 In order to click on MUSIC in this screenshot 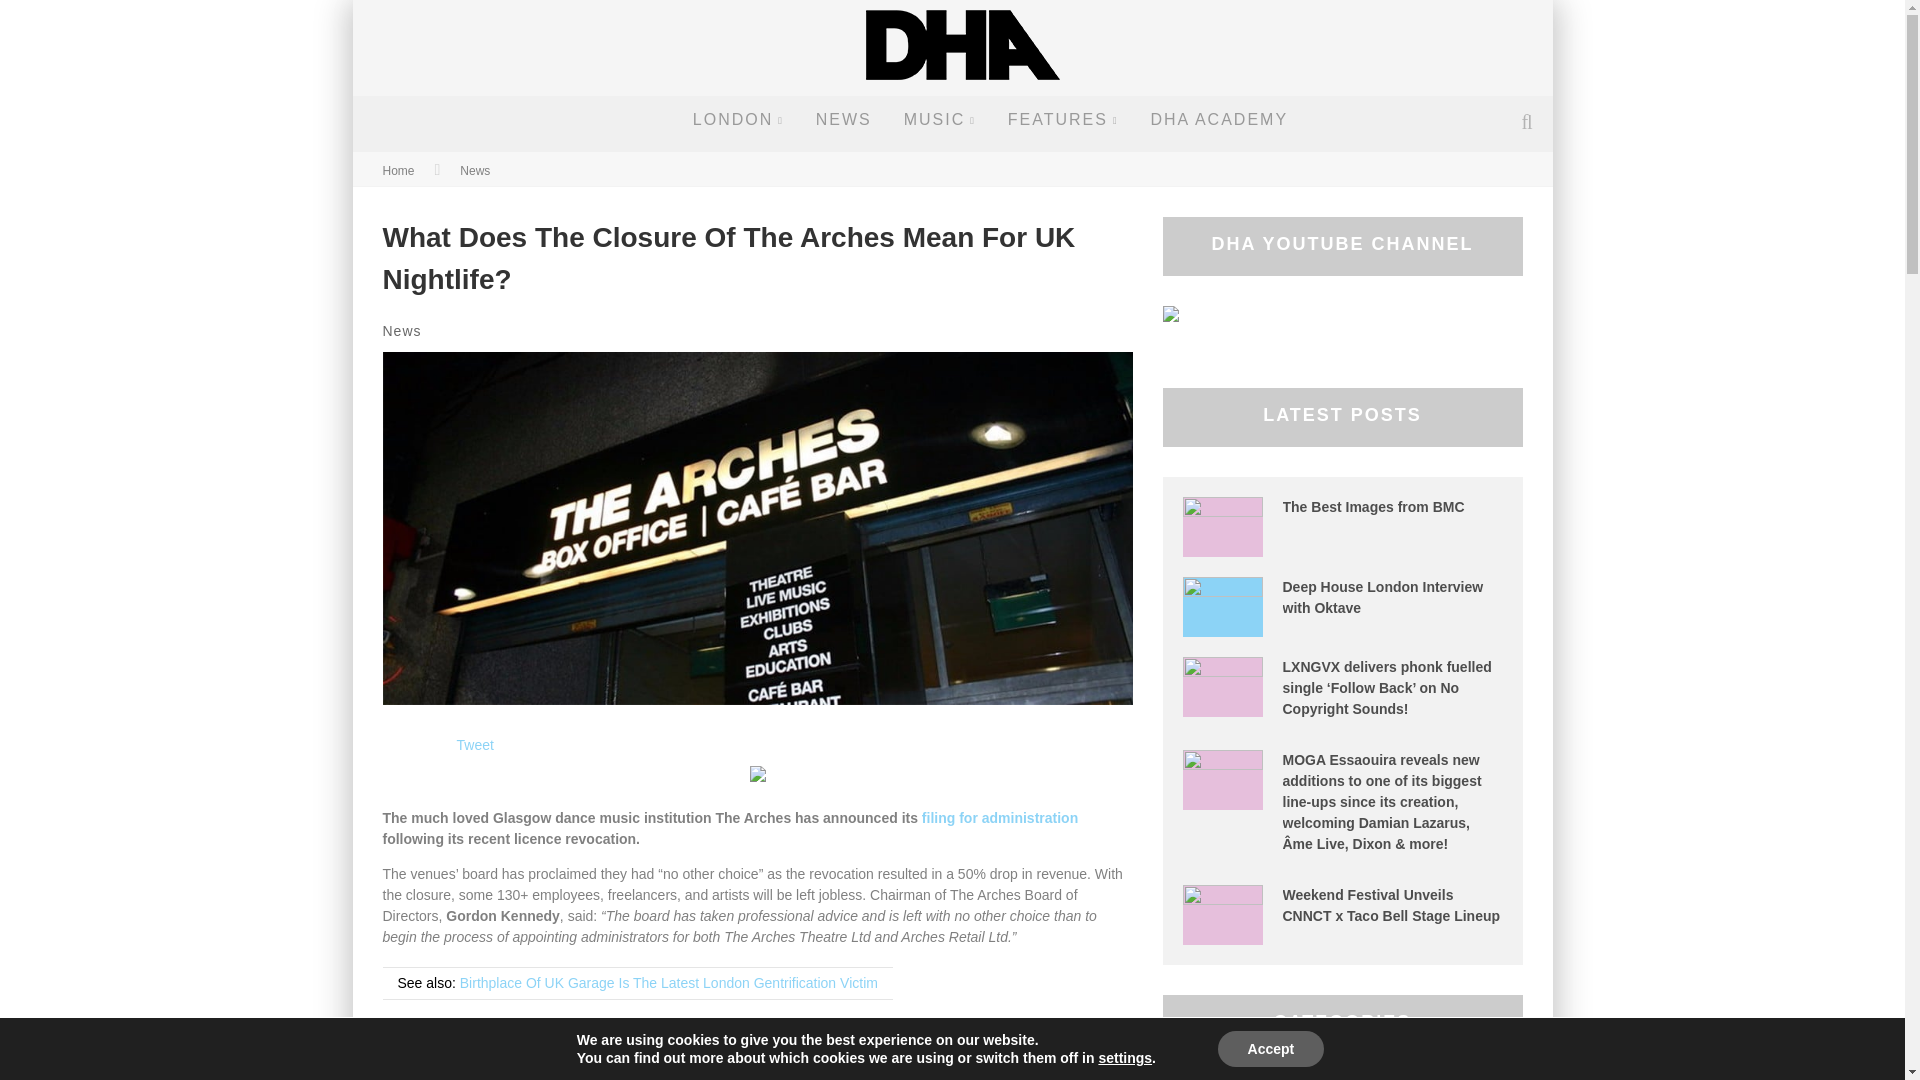, I will do `click(939, 120)`.